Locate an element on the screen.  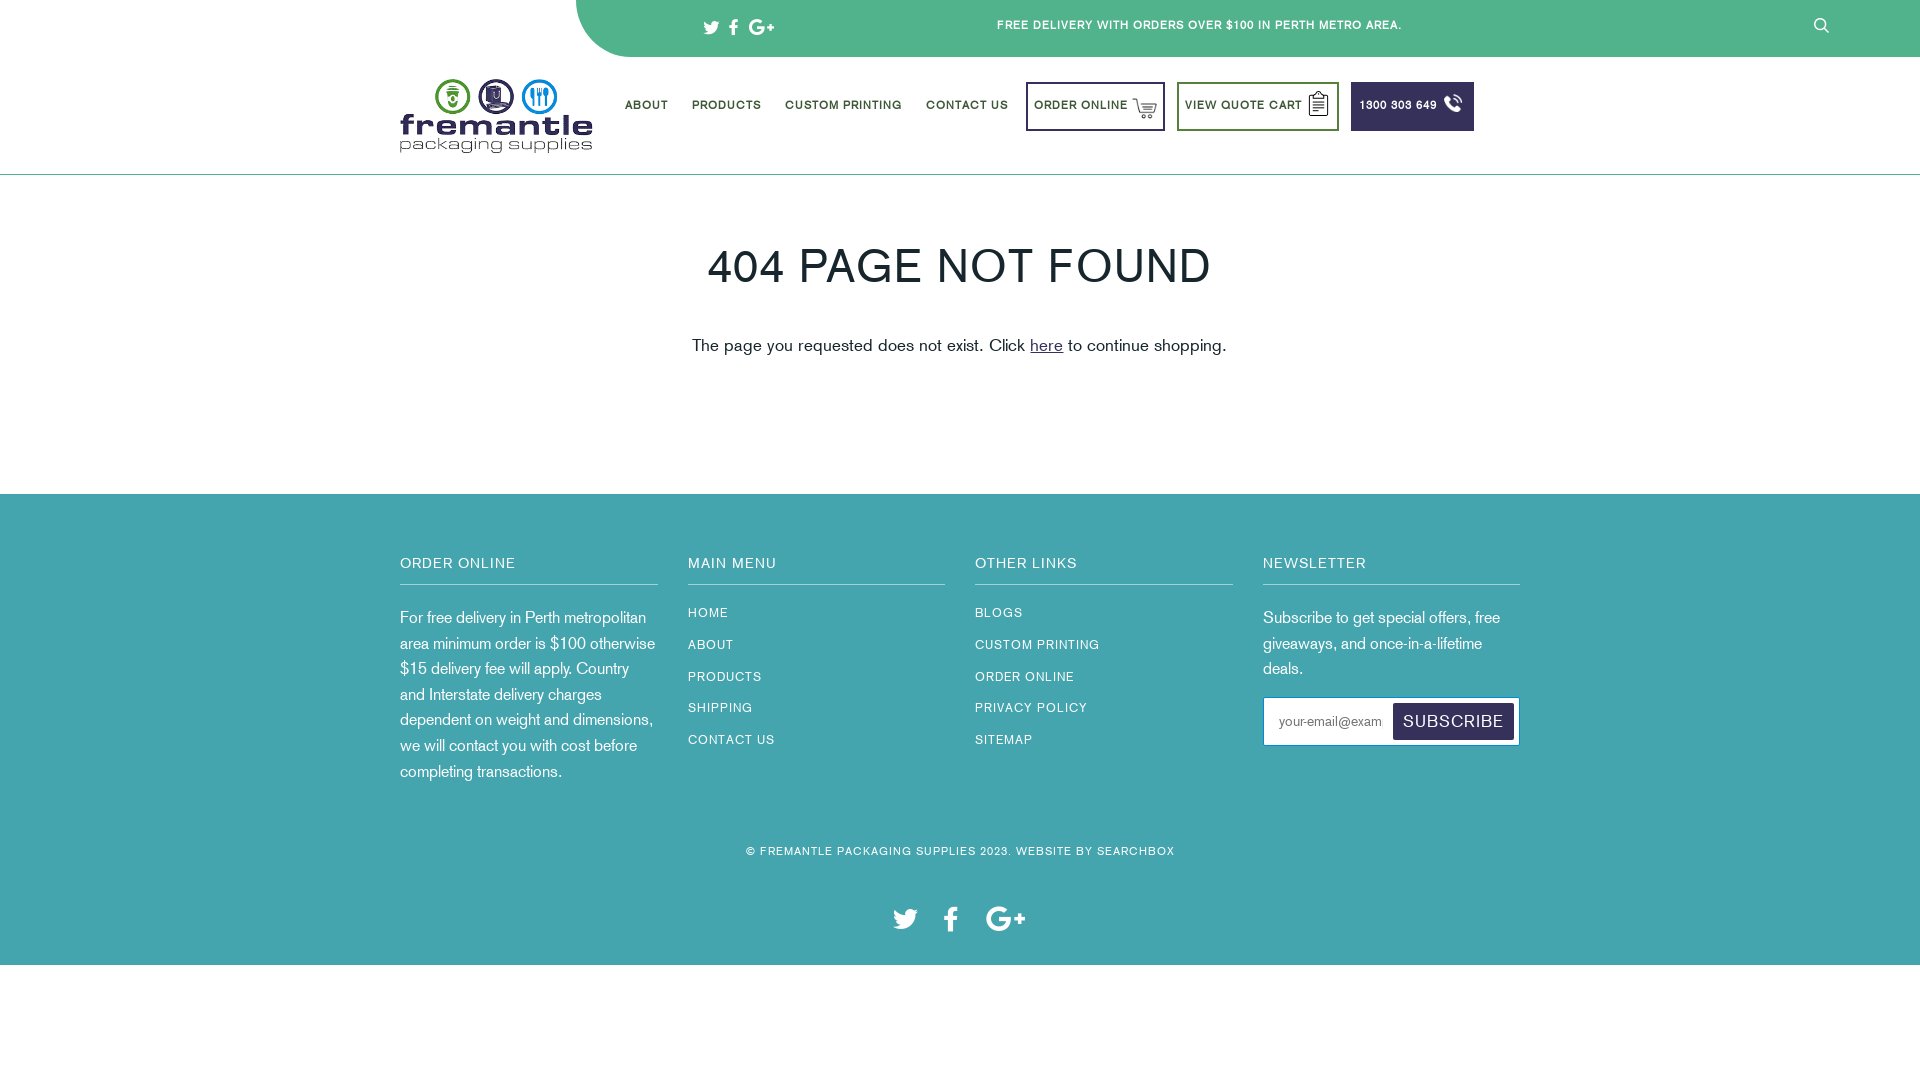
FACEBOOK is located at coordinates (951, 925).